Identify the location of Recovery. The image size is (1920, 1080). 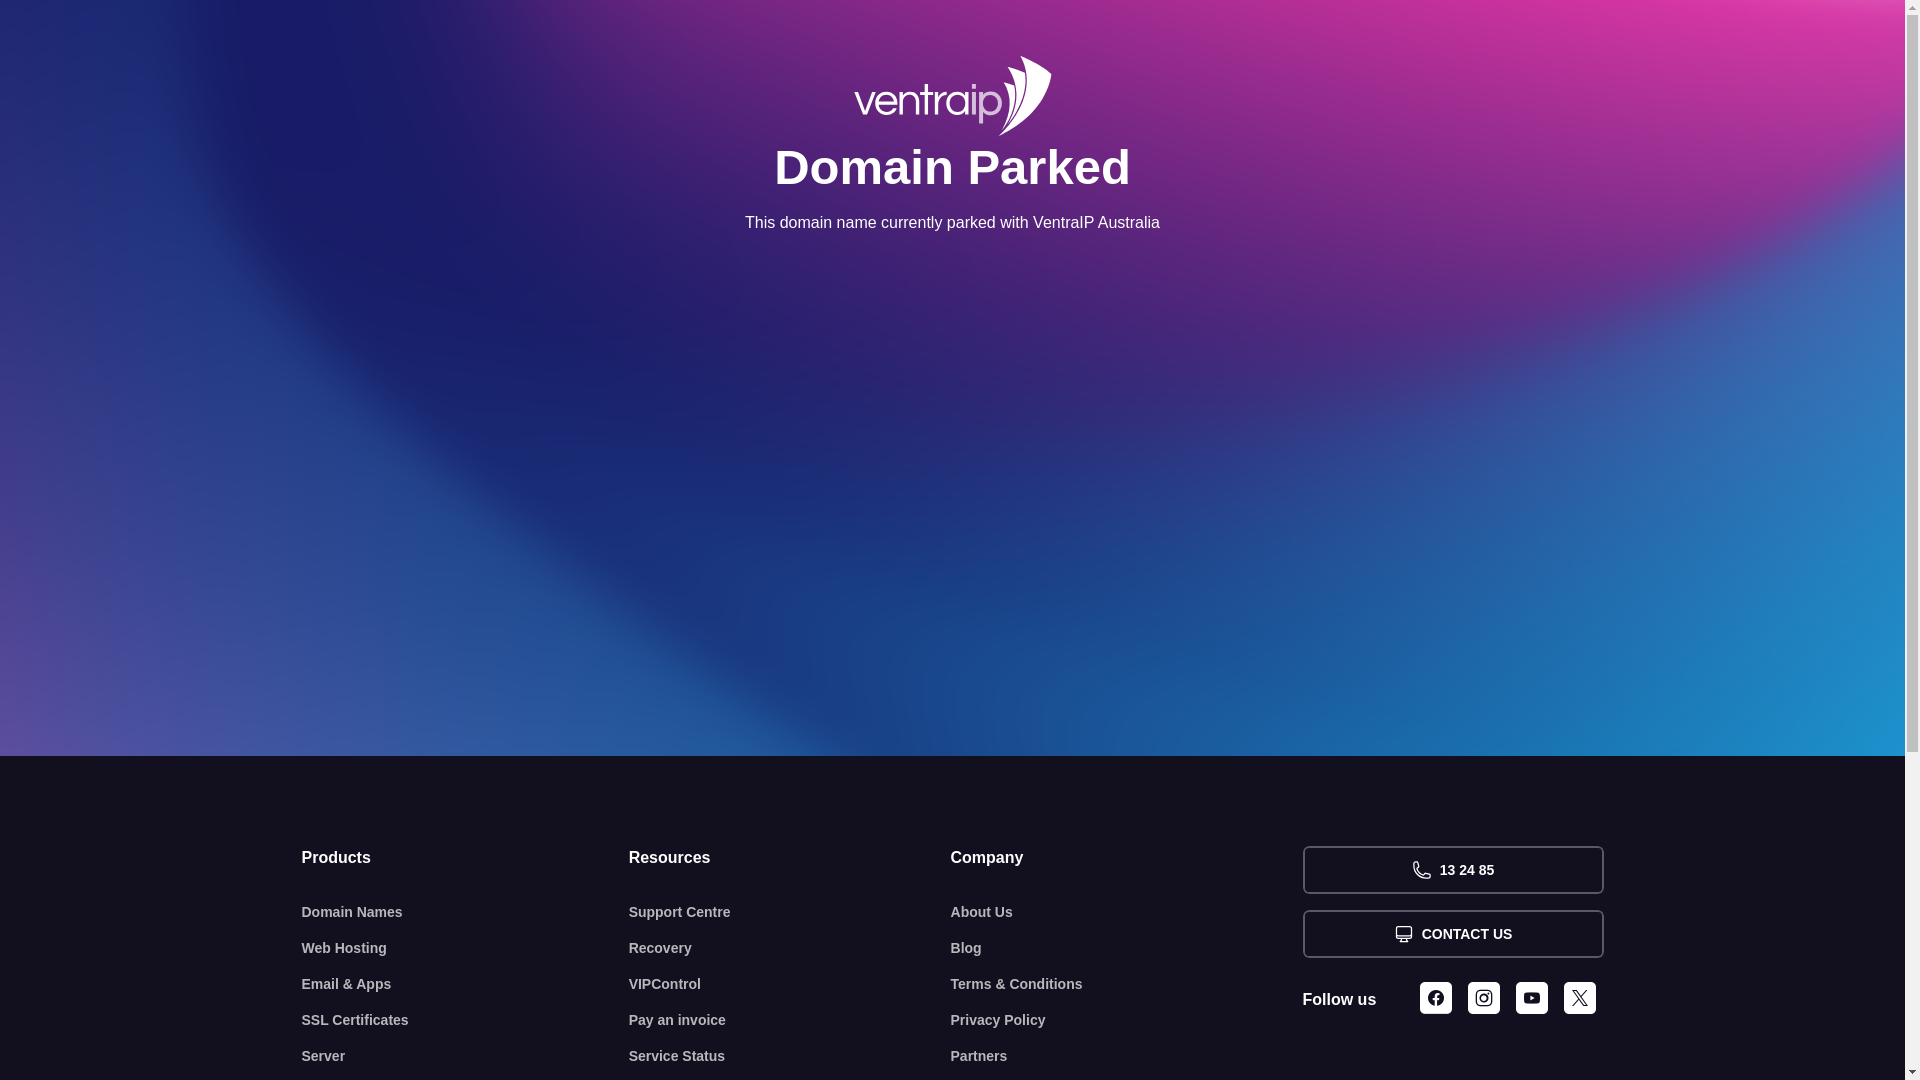
(790, 948).